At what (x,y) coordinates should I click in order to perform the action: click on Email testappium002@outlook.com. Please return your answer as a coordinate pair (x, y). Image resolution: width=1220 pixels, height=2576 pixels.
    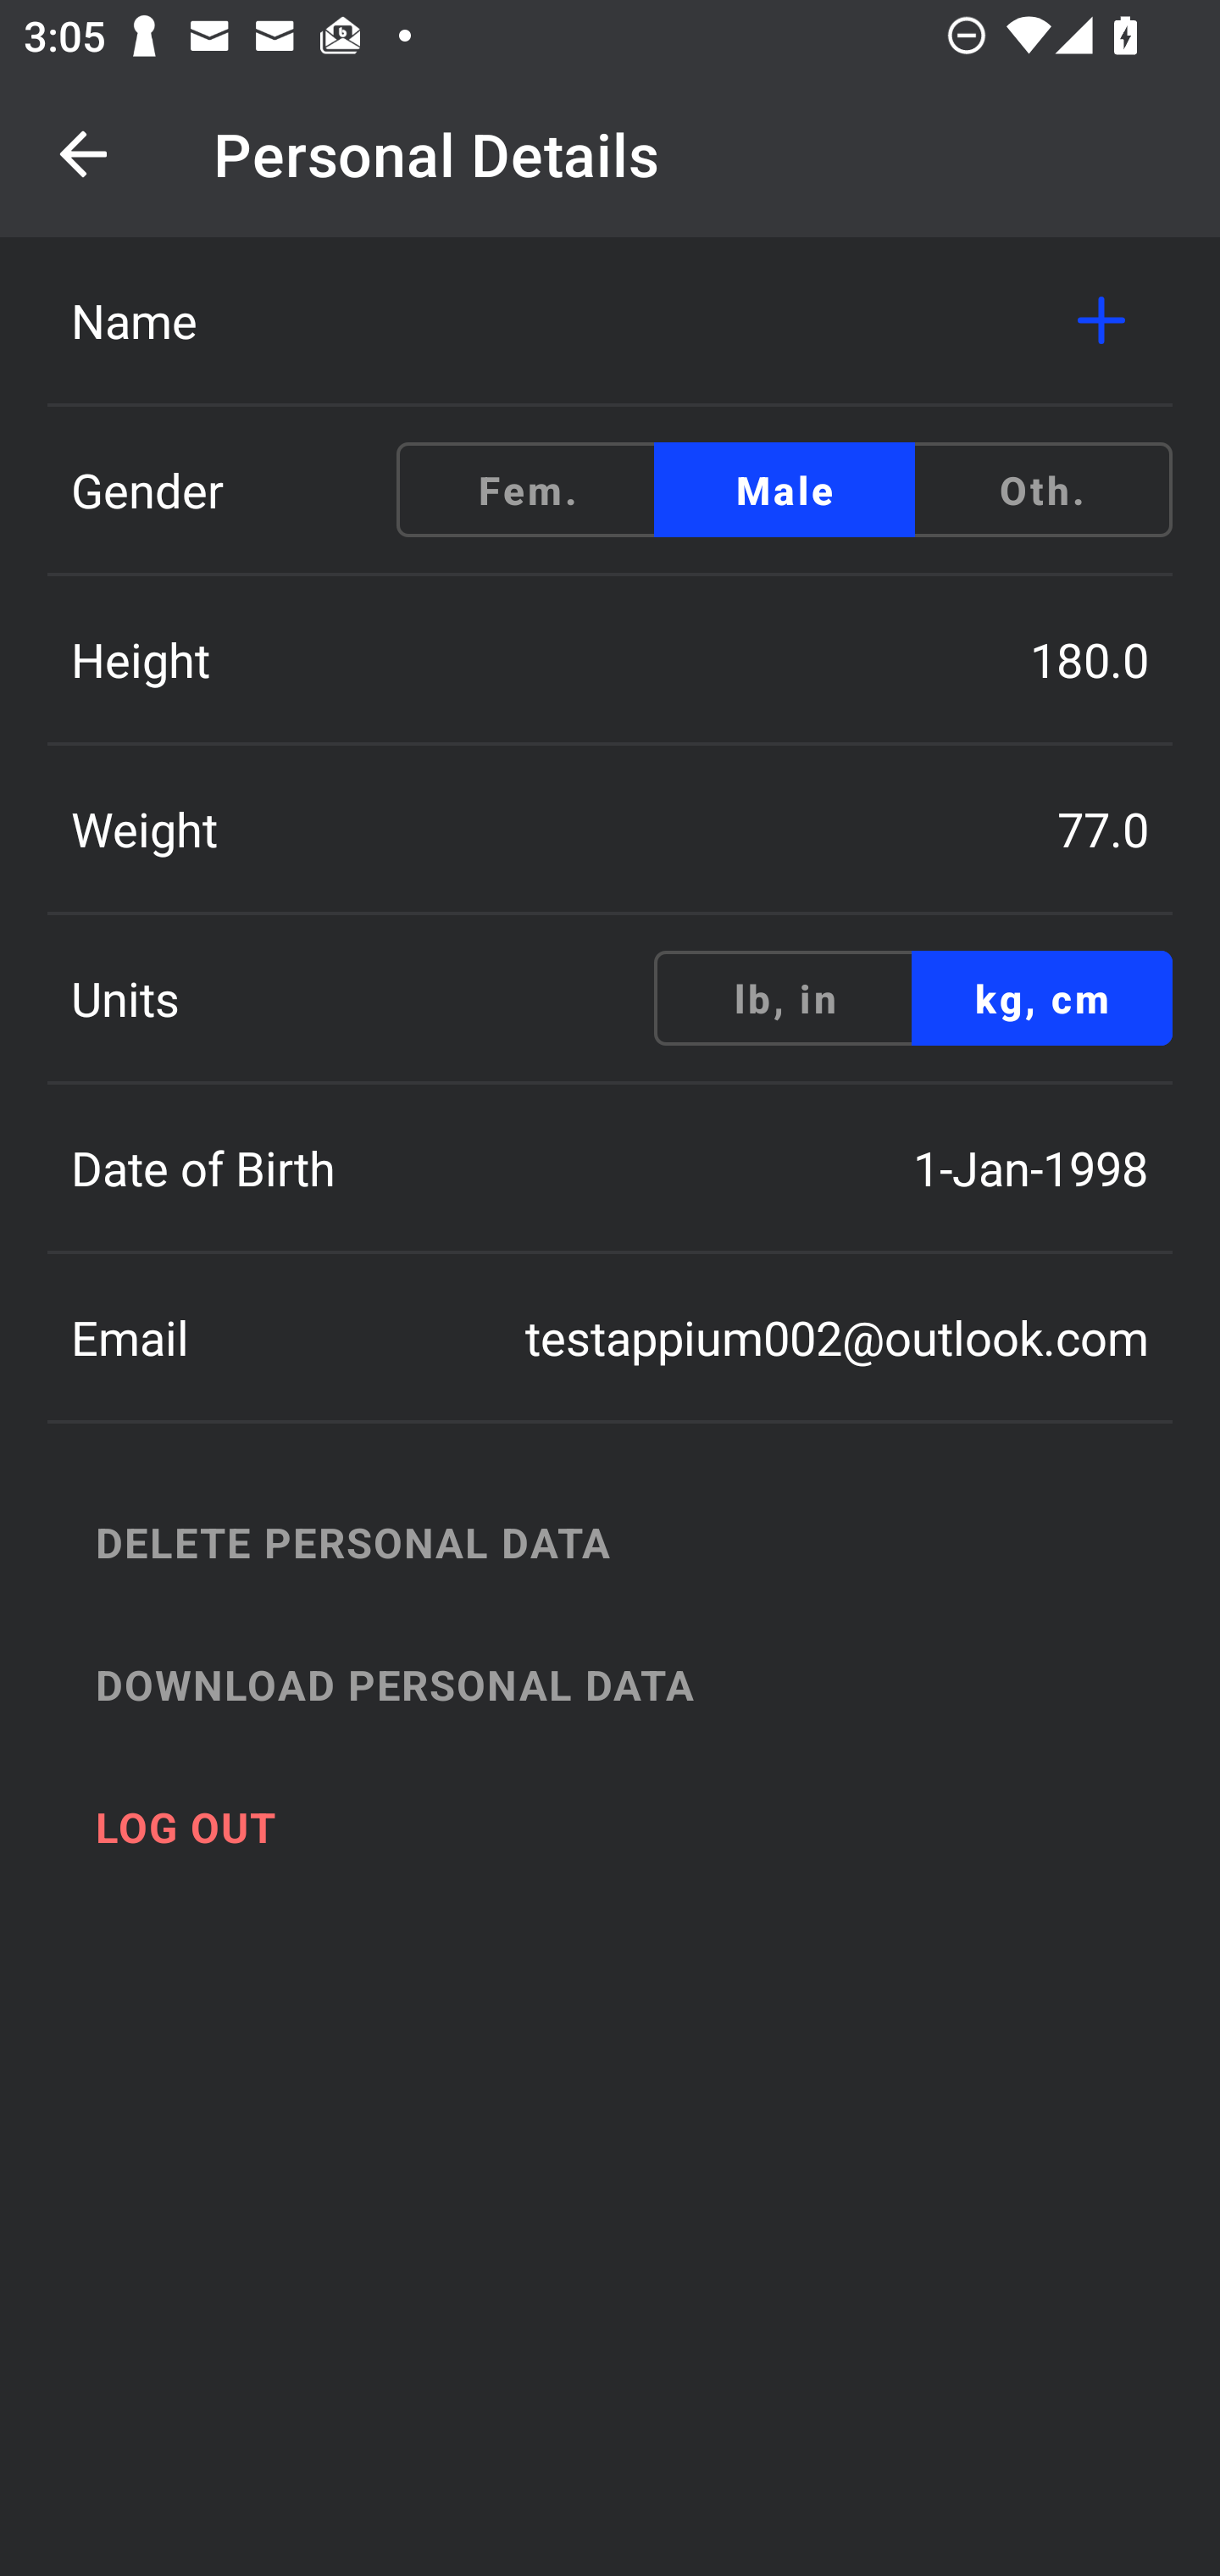
    Looking at the image, I should click on (610, 1337).